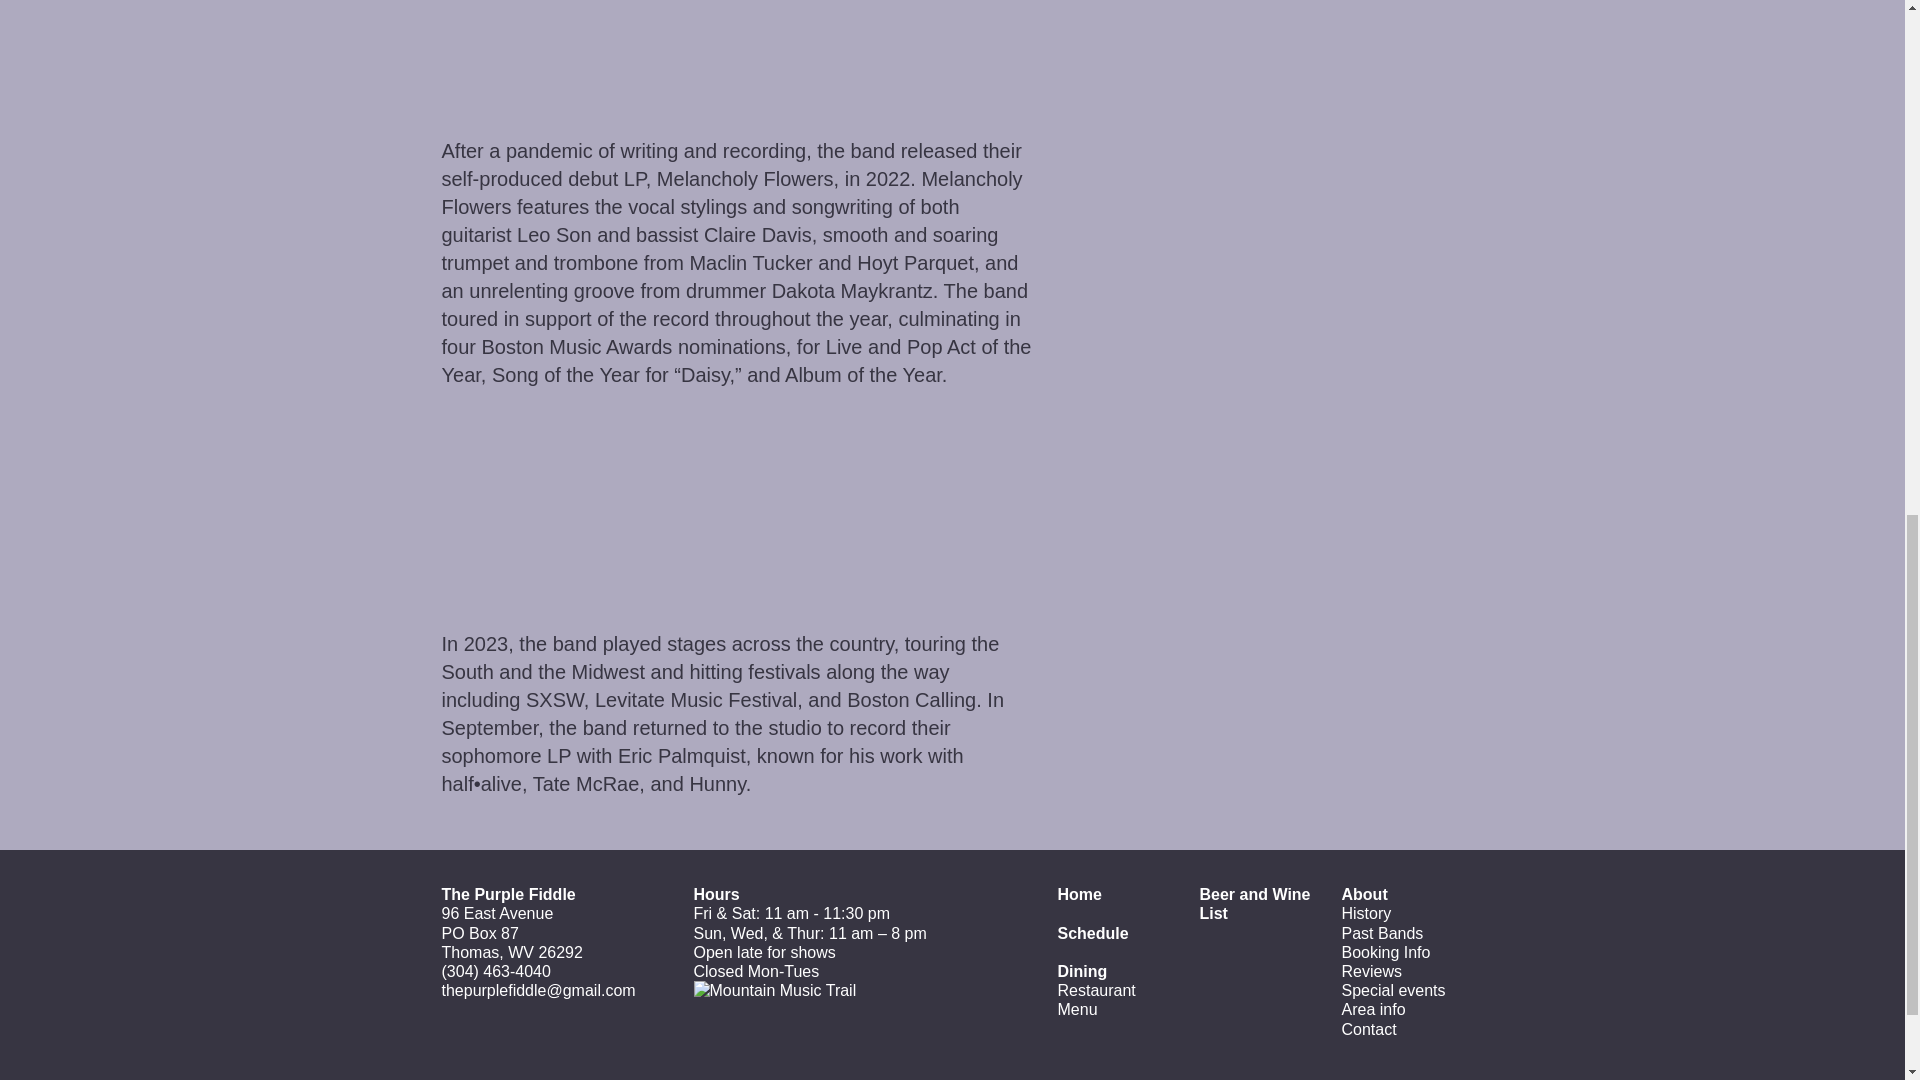  I want to click on Mountain Music Trail, so click(774, 990).